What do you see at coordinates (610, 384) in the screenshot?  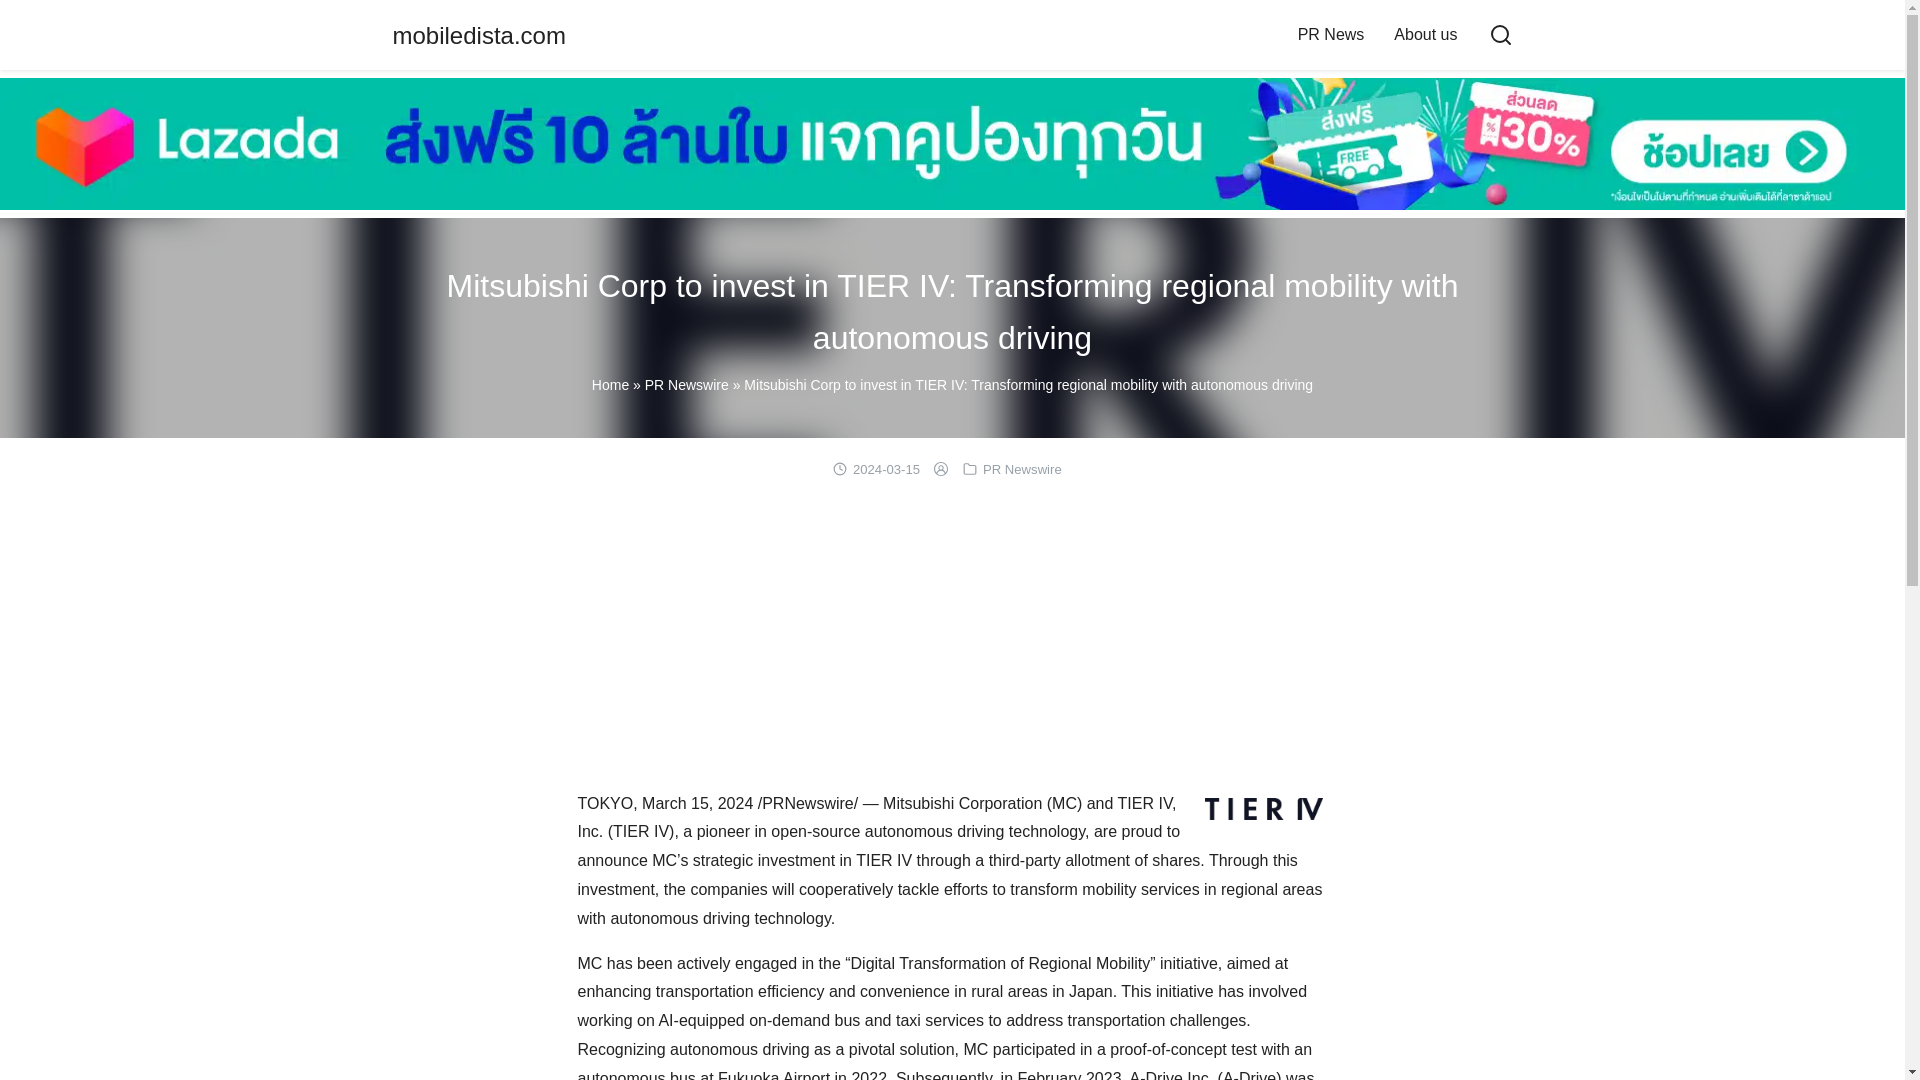 I see `Home` at bounding box center [610, 384].